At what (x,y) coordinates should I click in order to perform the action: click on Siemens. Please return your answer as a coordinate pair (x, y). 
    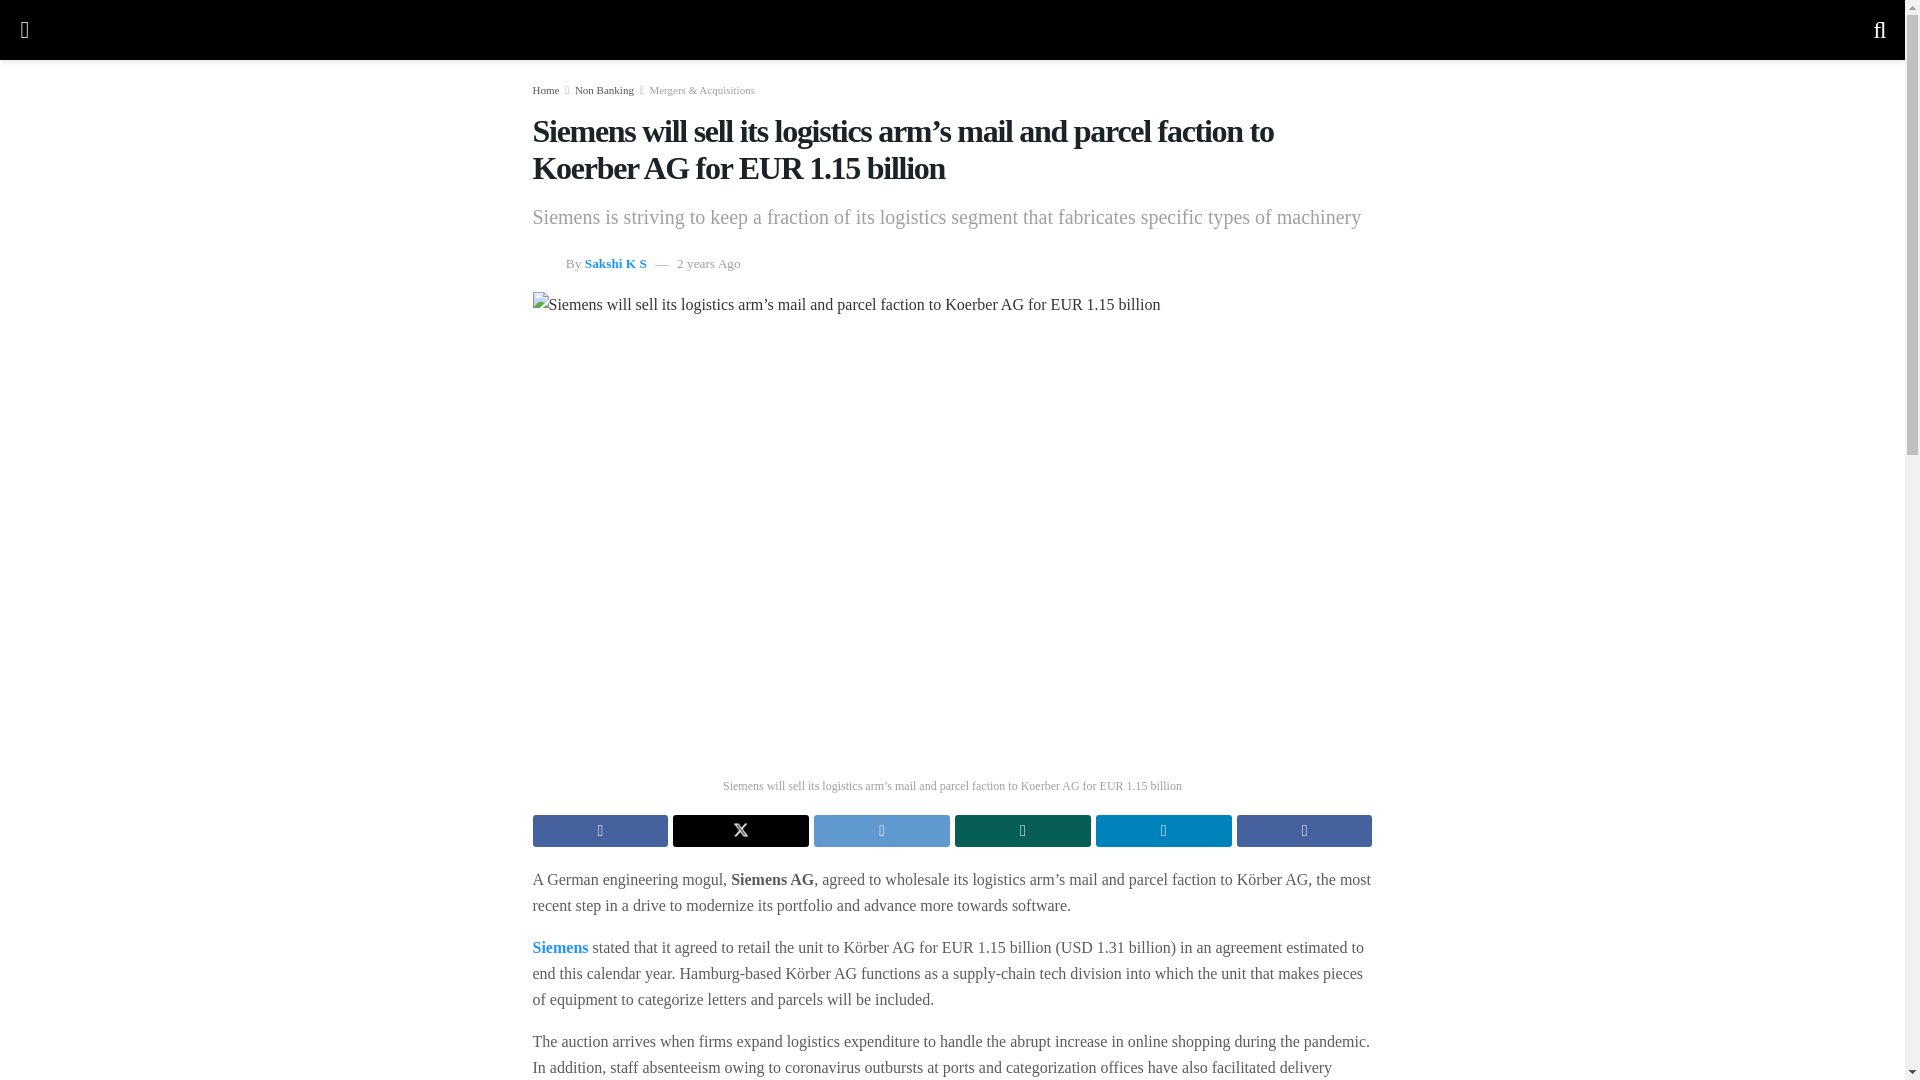
    Looking at the image, I should click on (559, 946).